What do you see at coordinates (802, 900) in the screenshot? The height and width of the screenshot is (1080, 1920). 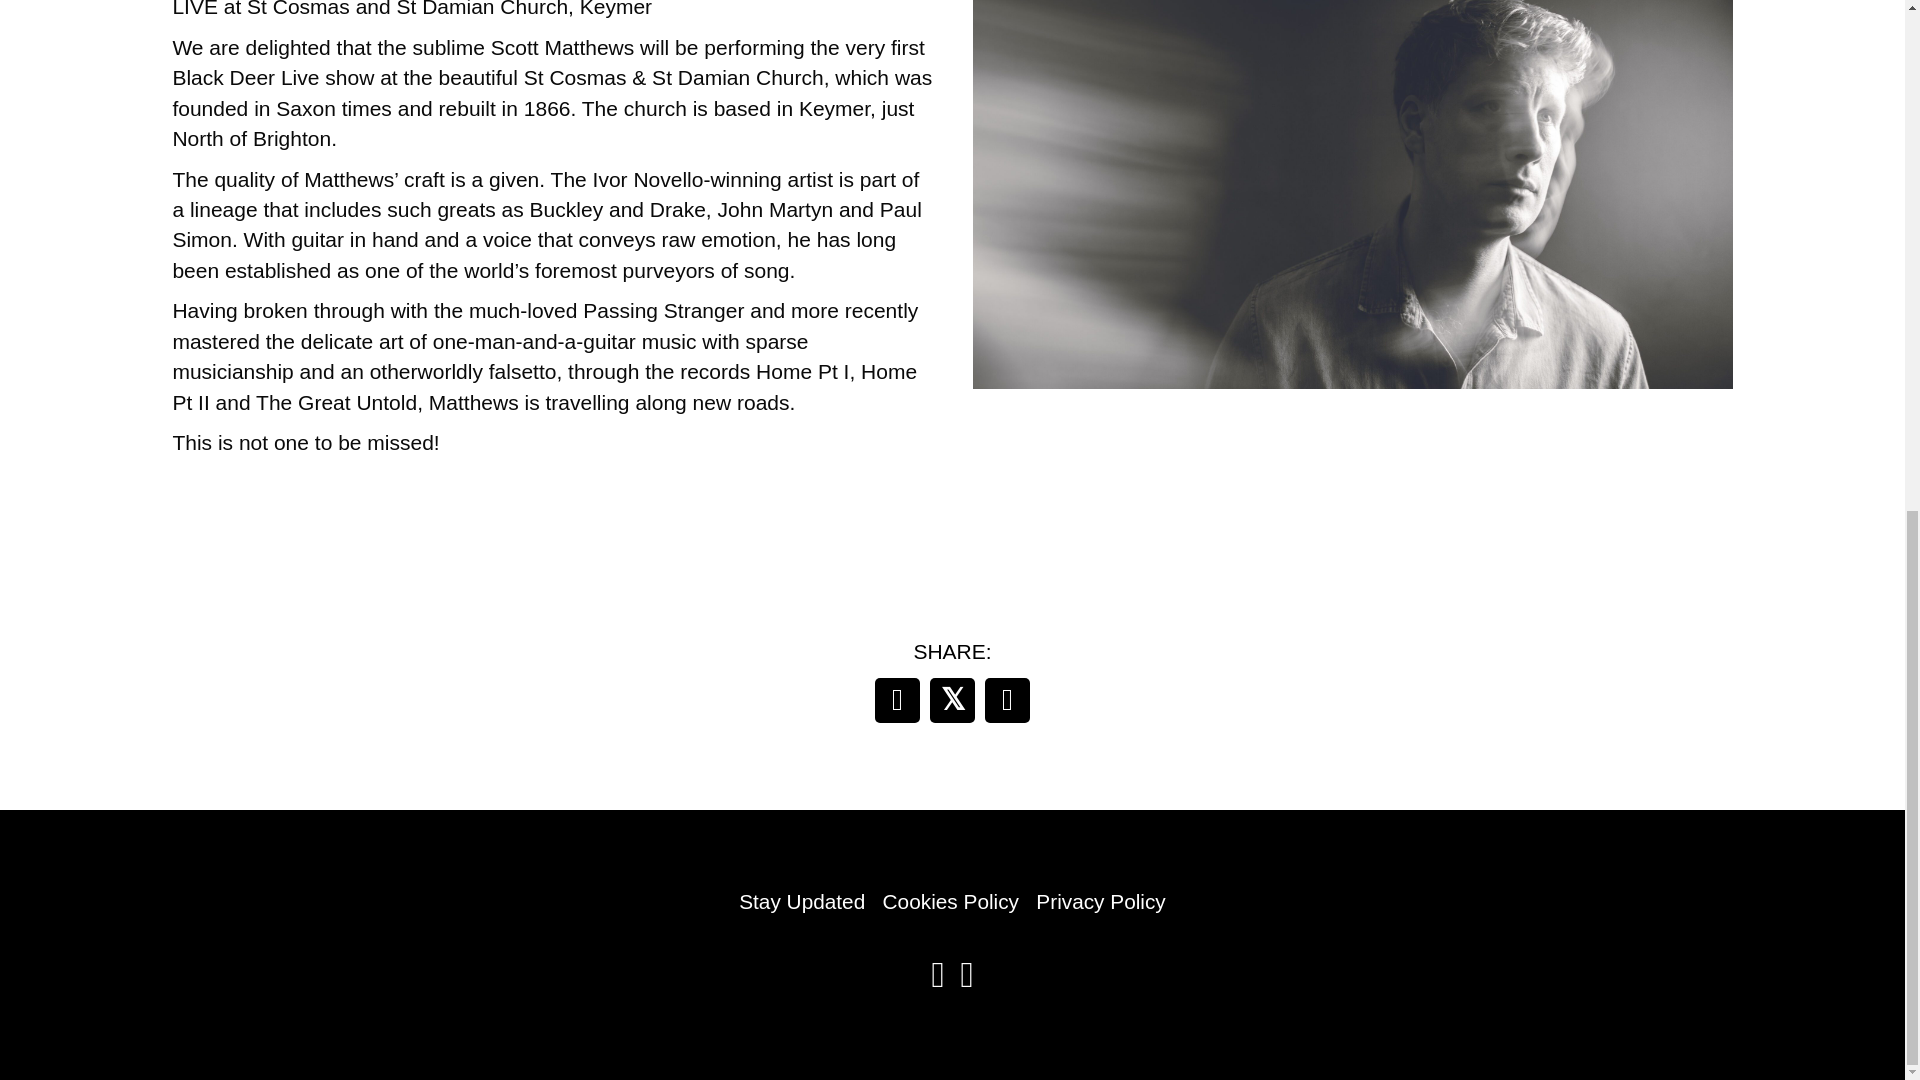 I see `Stay Updated` at bounding box center [802, 900].